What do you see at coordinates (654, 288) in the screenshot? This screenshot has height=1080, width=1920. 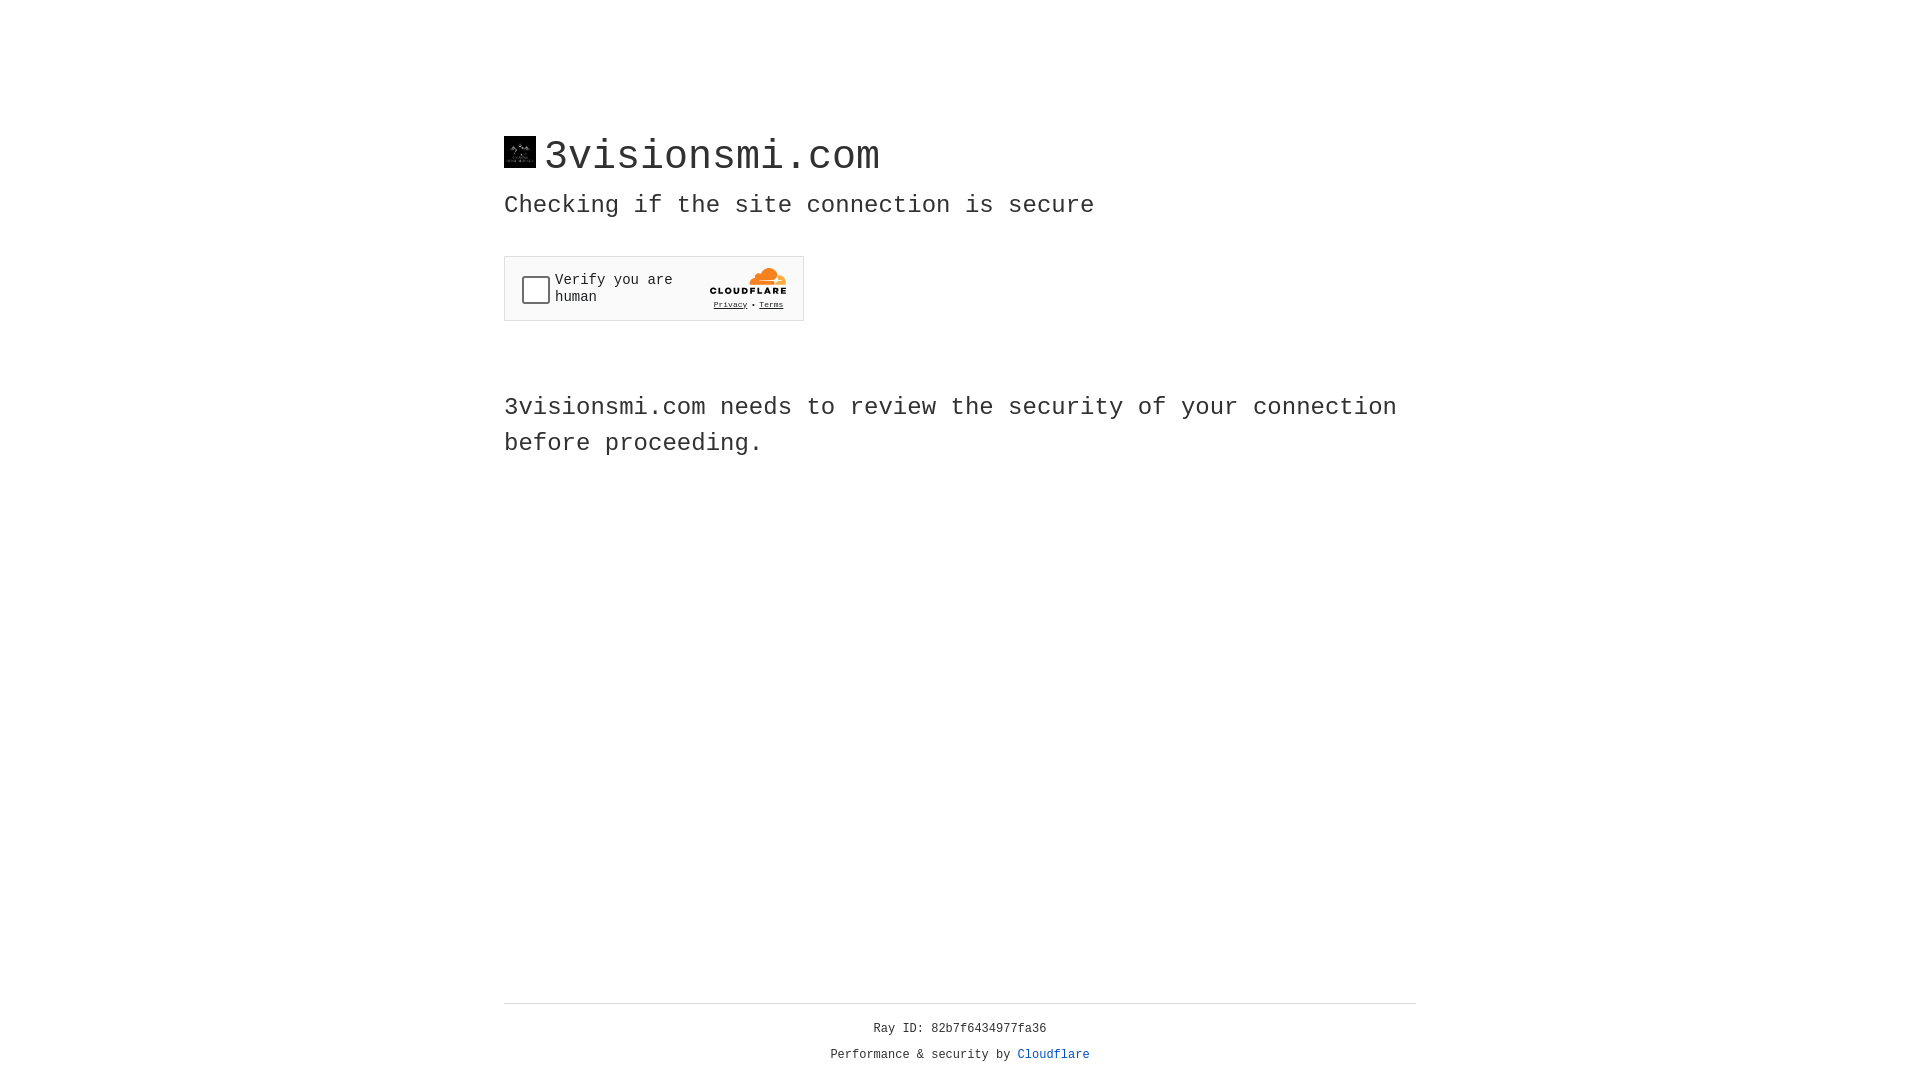 I see `Widget containing a Cloudflare security challenge` at bounding box center [654, 288].